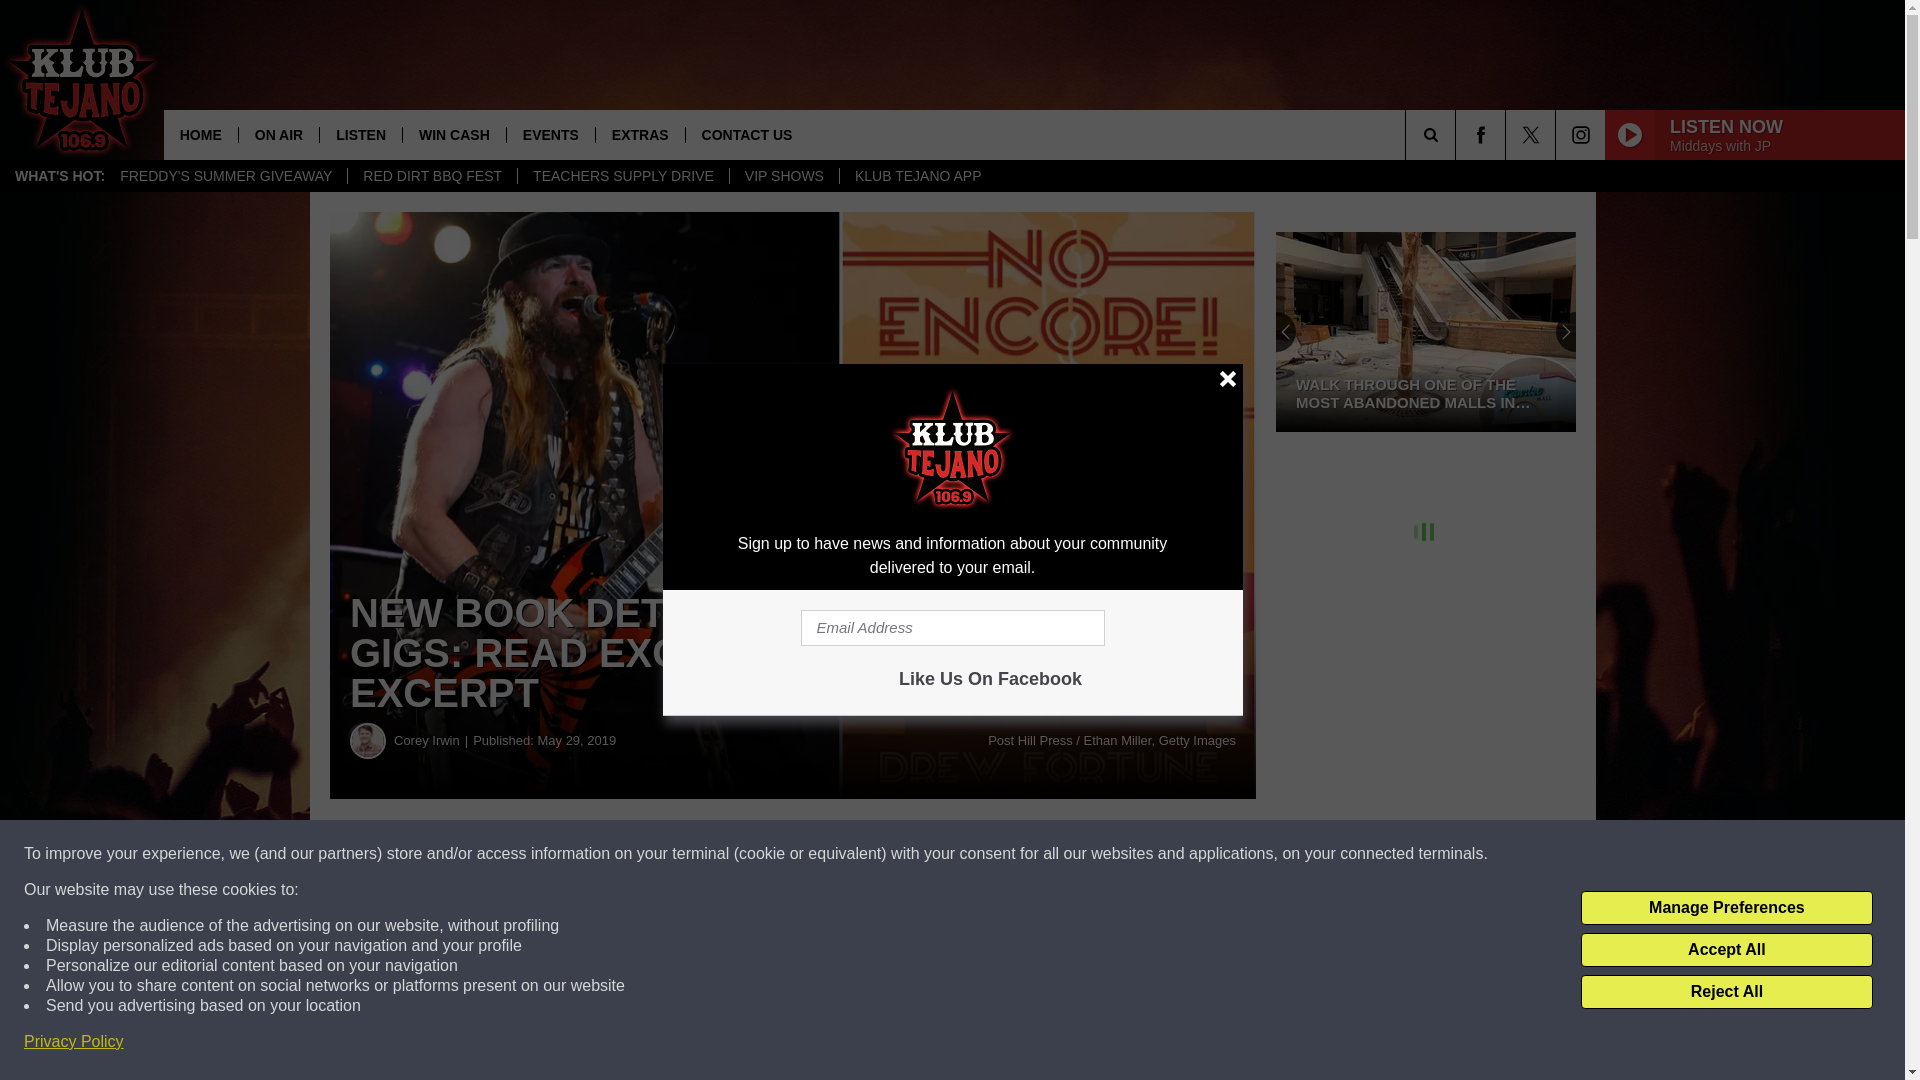  I want to click on EVENTS, so click(550, 134).